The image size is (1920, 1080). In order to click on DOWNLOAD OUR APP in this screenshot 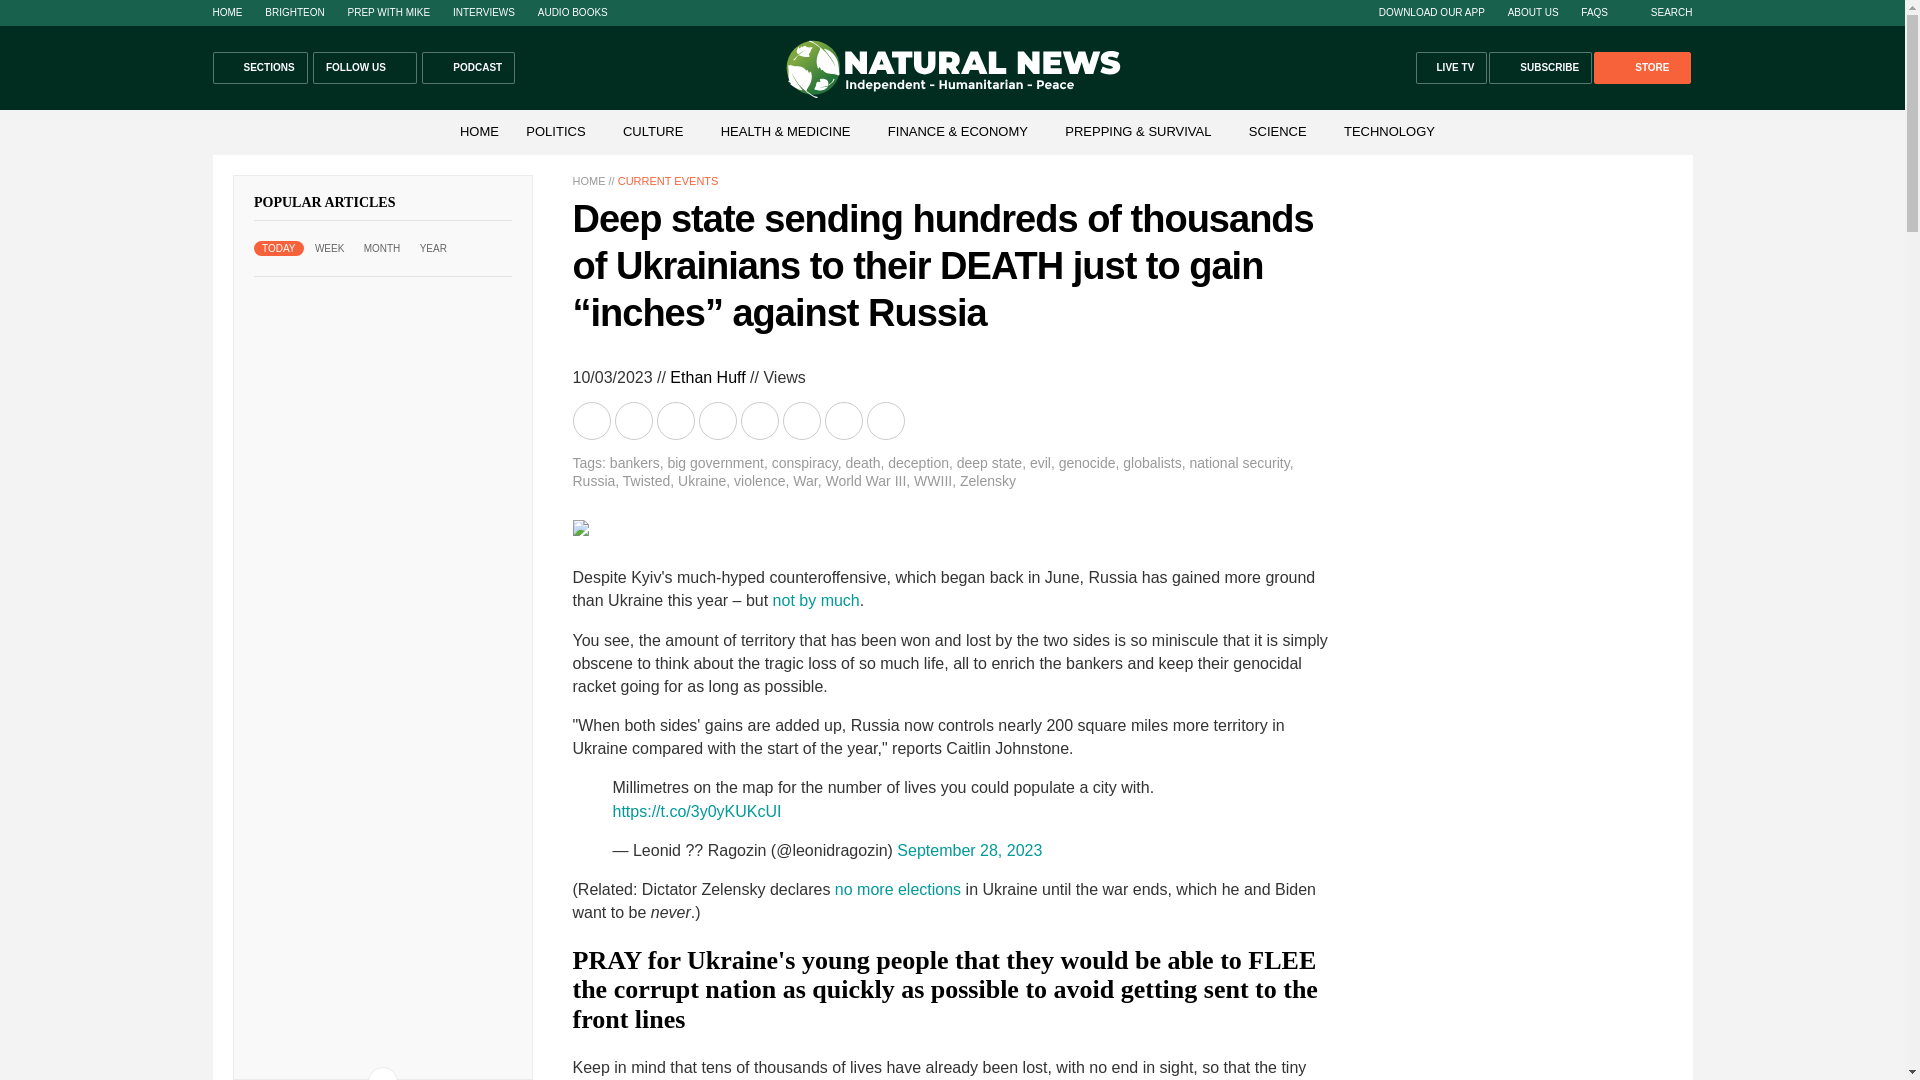, I will do `click(1431, 12)`.